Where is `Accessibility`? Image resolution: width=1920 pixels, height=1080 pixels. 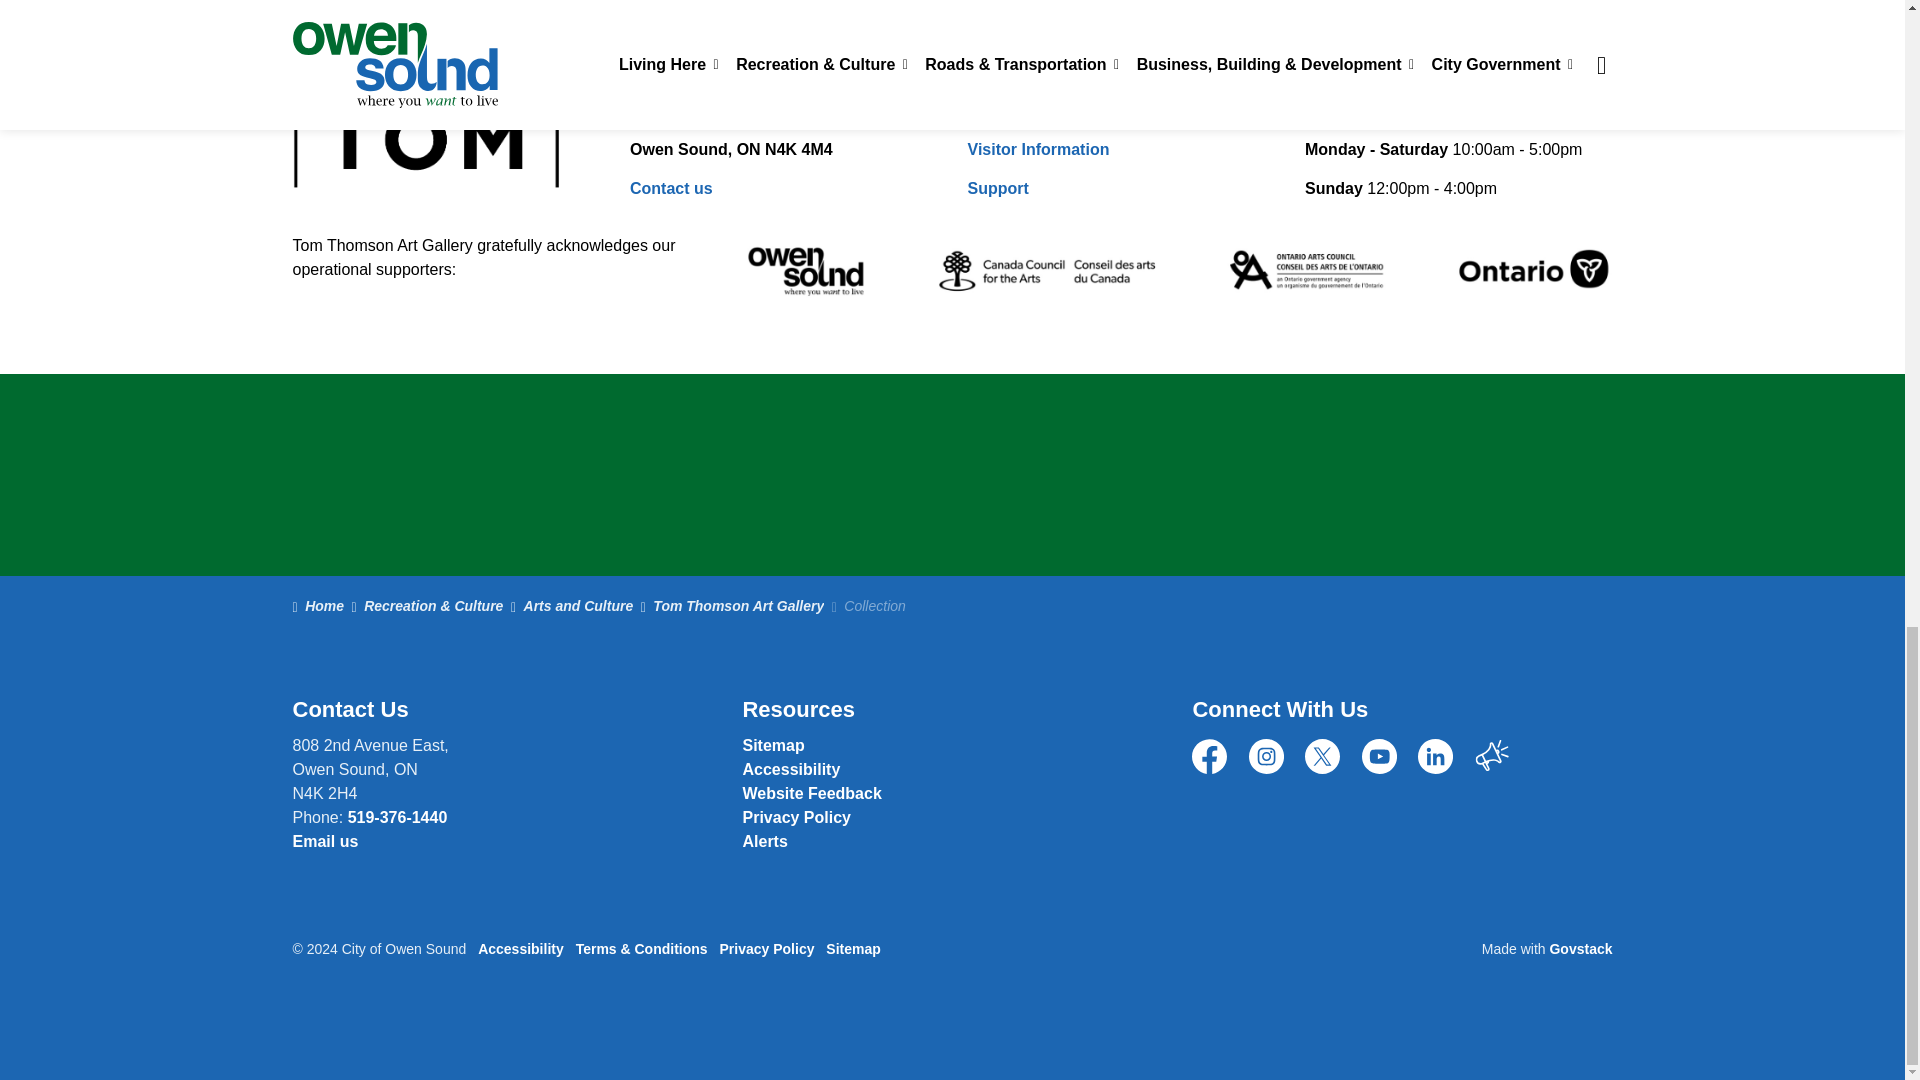
Accessibility is located at coordinates (790, 769).